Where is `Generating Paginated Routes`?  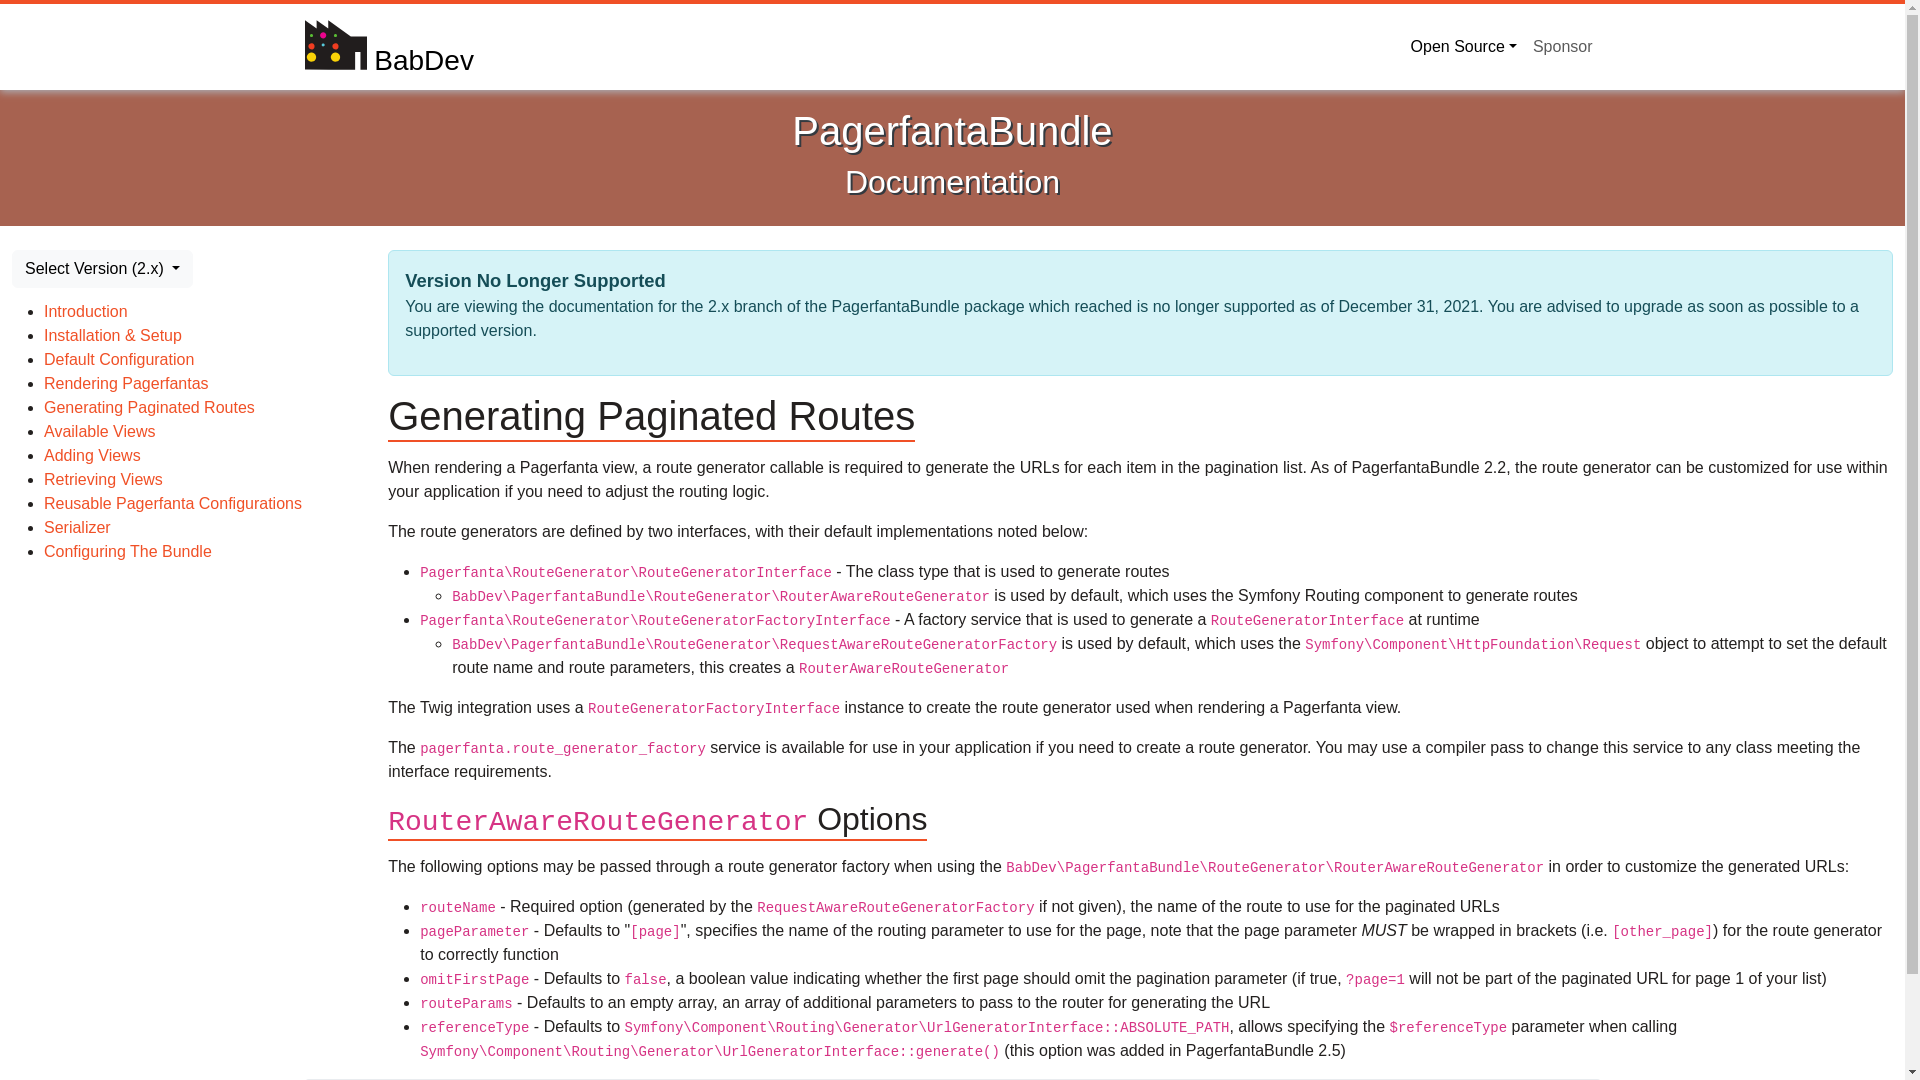
Generating Paginated Routes is located at coordinates (150, 406).